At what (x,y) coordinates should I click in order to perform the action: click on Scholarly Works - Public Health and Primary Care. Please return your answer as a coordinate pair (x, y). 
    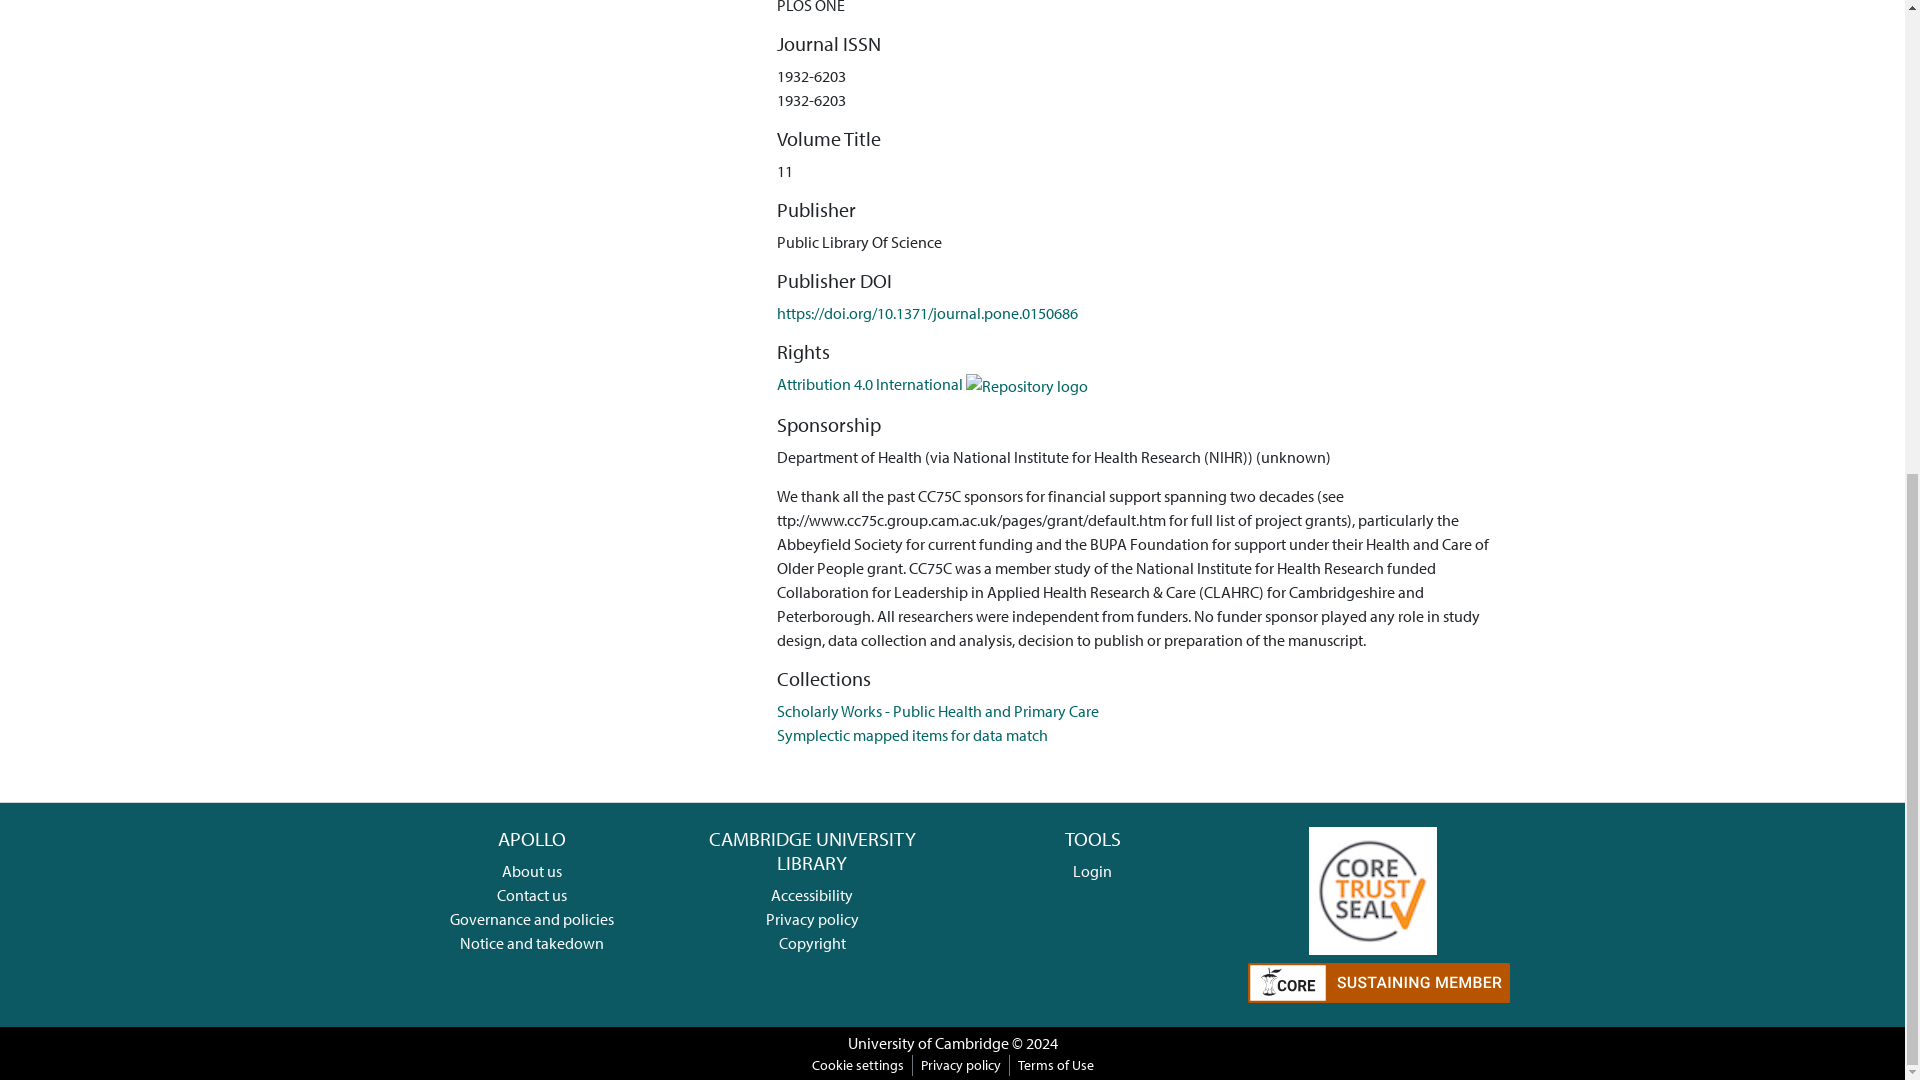
    Looking at the image, I should click on (938, 710).